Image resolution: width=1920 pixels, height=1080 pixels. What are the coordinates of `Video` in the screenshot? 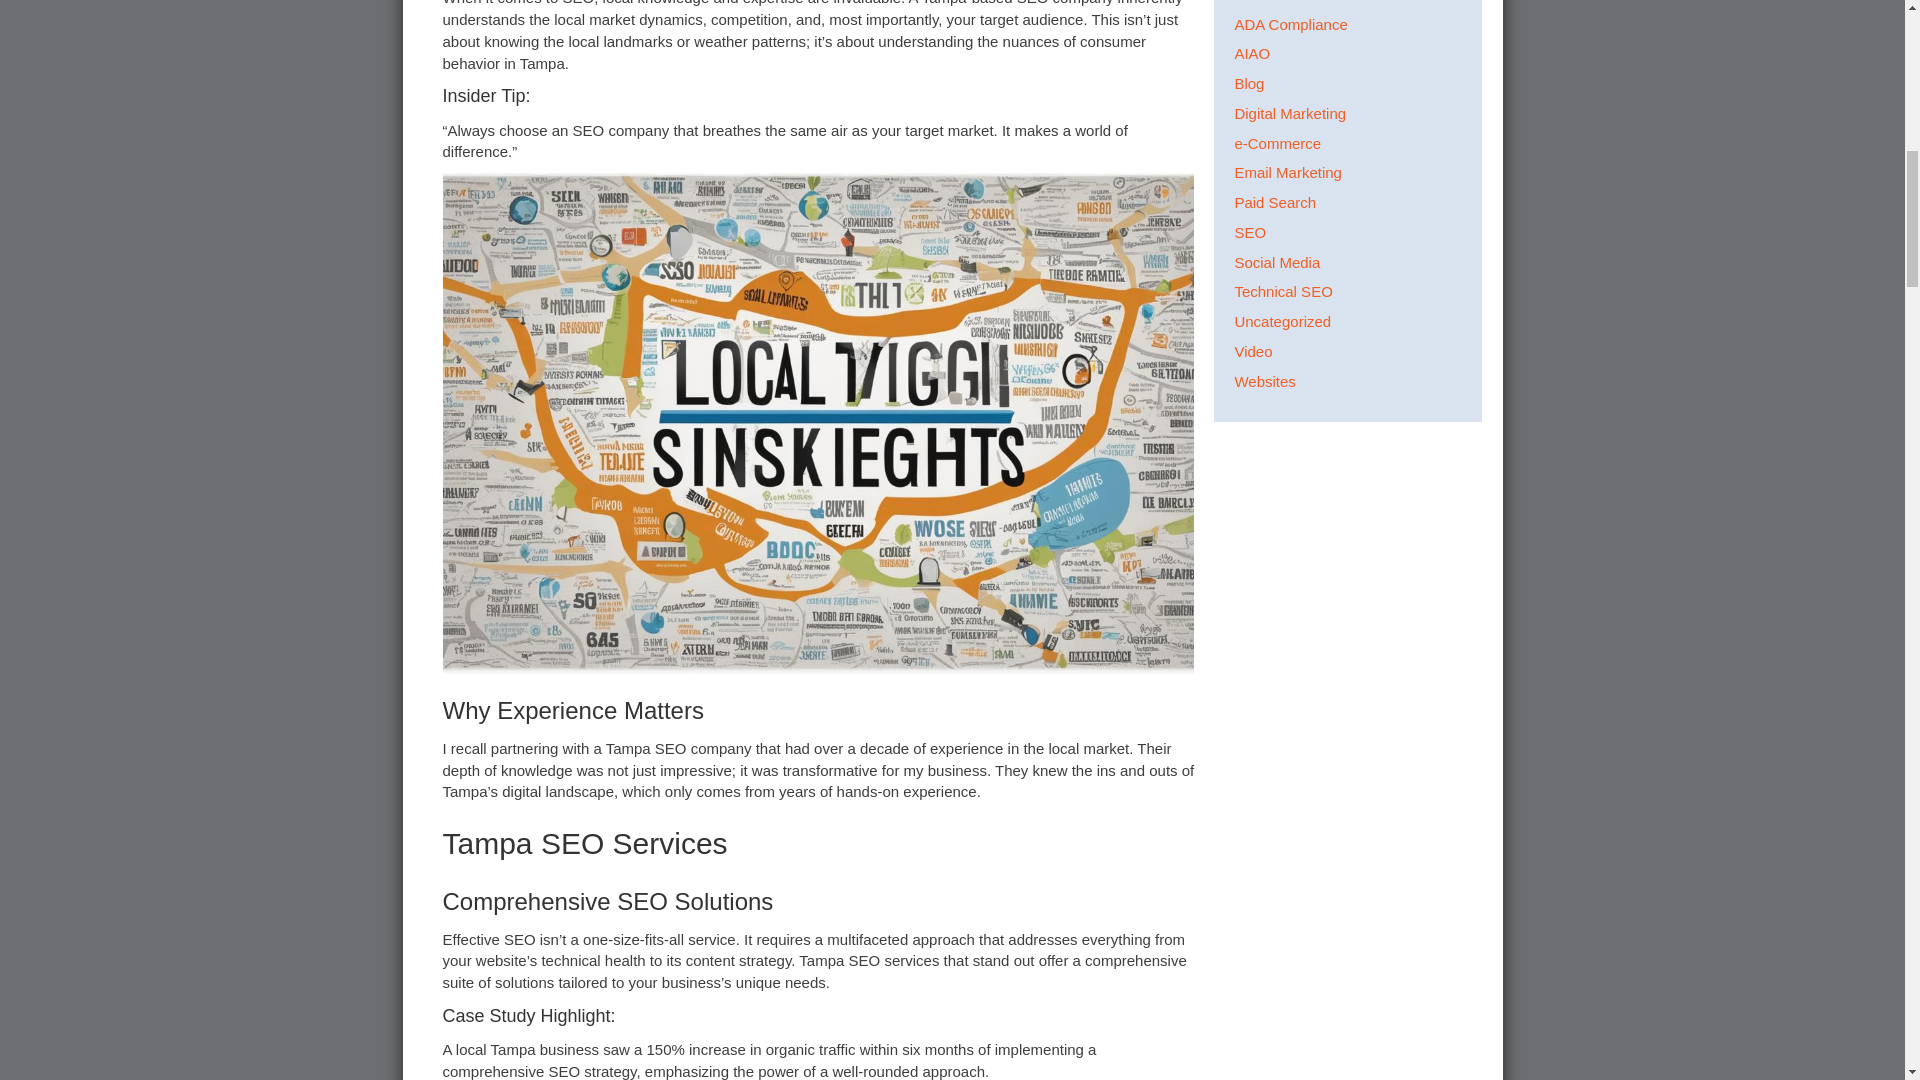 It's located at (1252, 351).